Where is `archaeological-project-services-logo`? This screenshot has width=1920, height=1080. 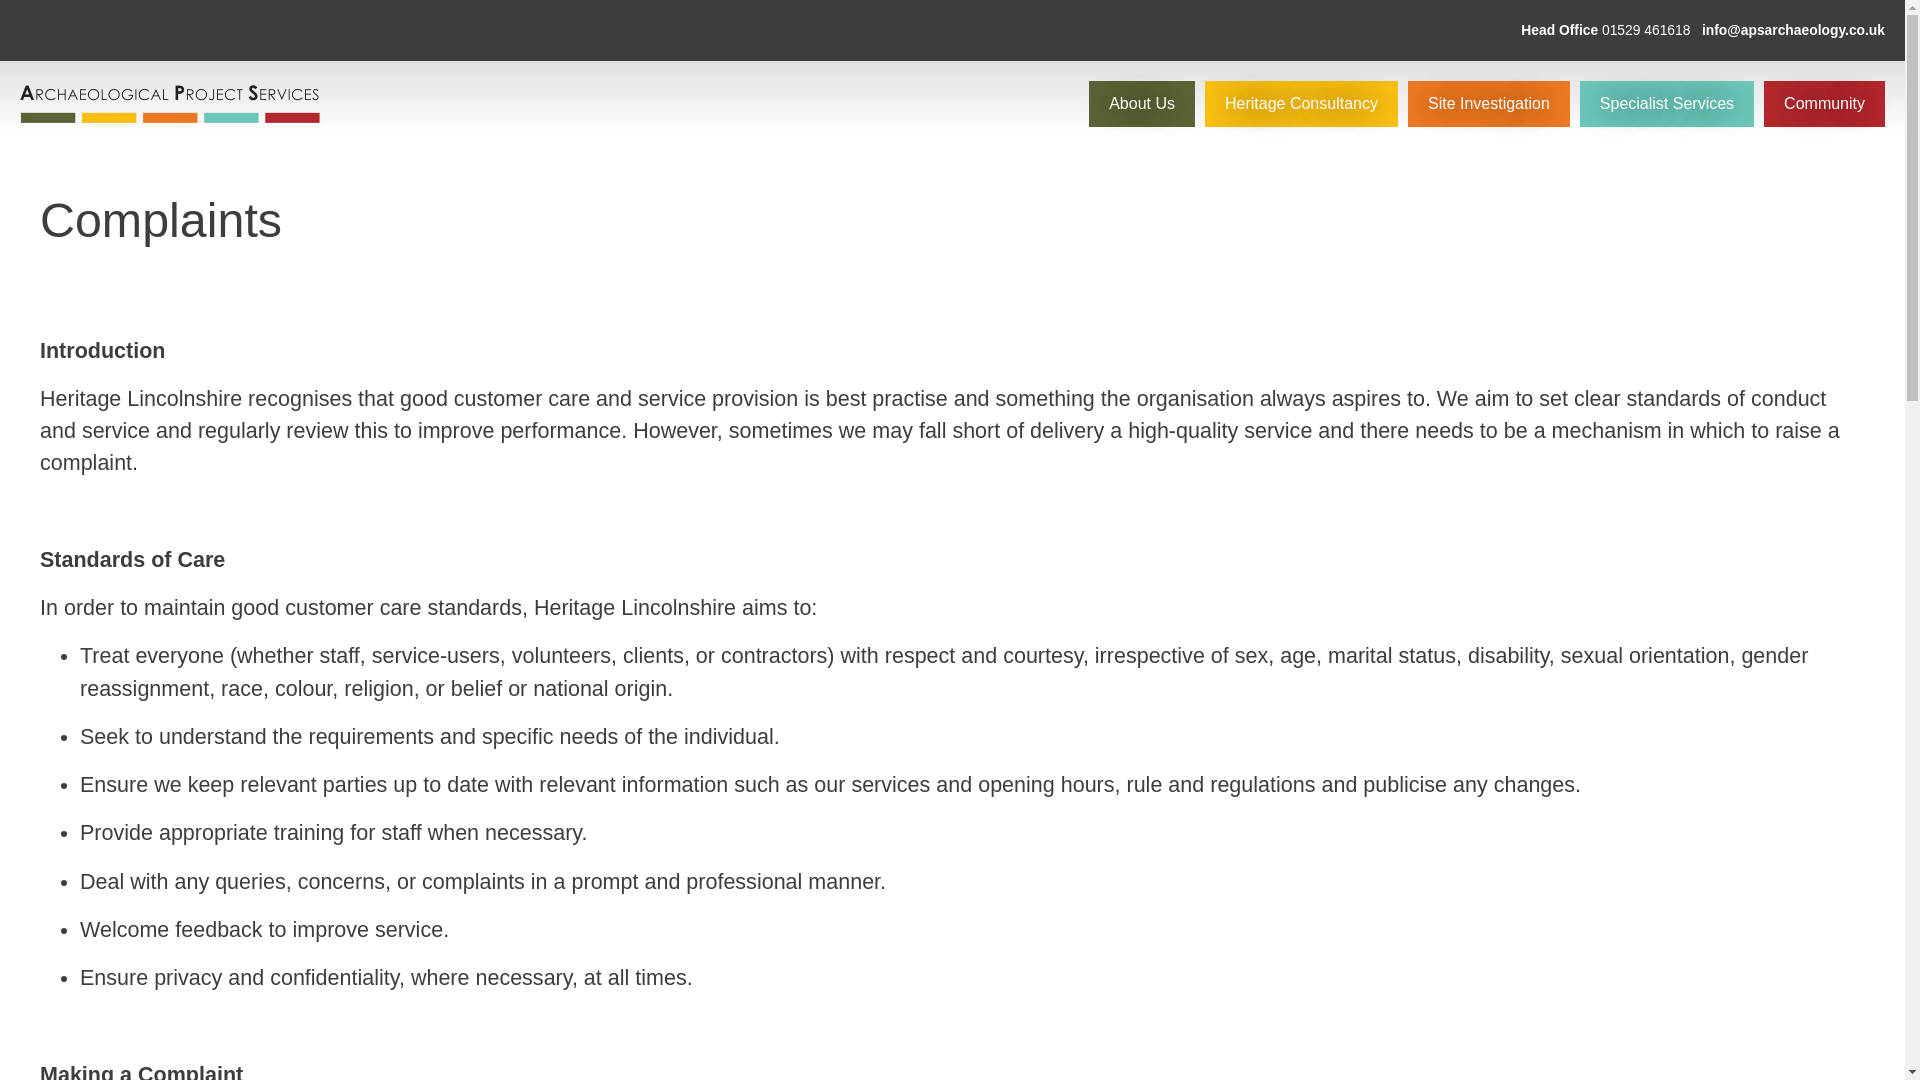 archaeological-project-services-logo is located at coordinates (170, 104).